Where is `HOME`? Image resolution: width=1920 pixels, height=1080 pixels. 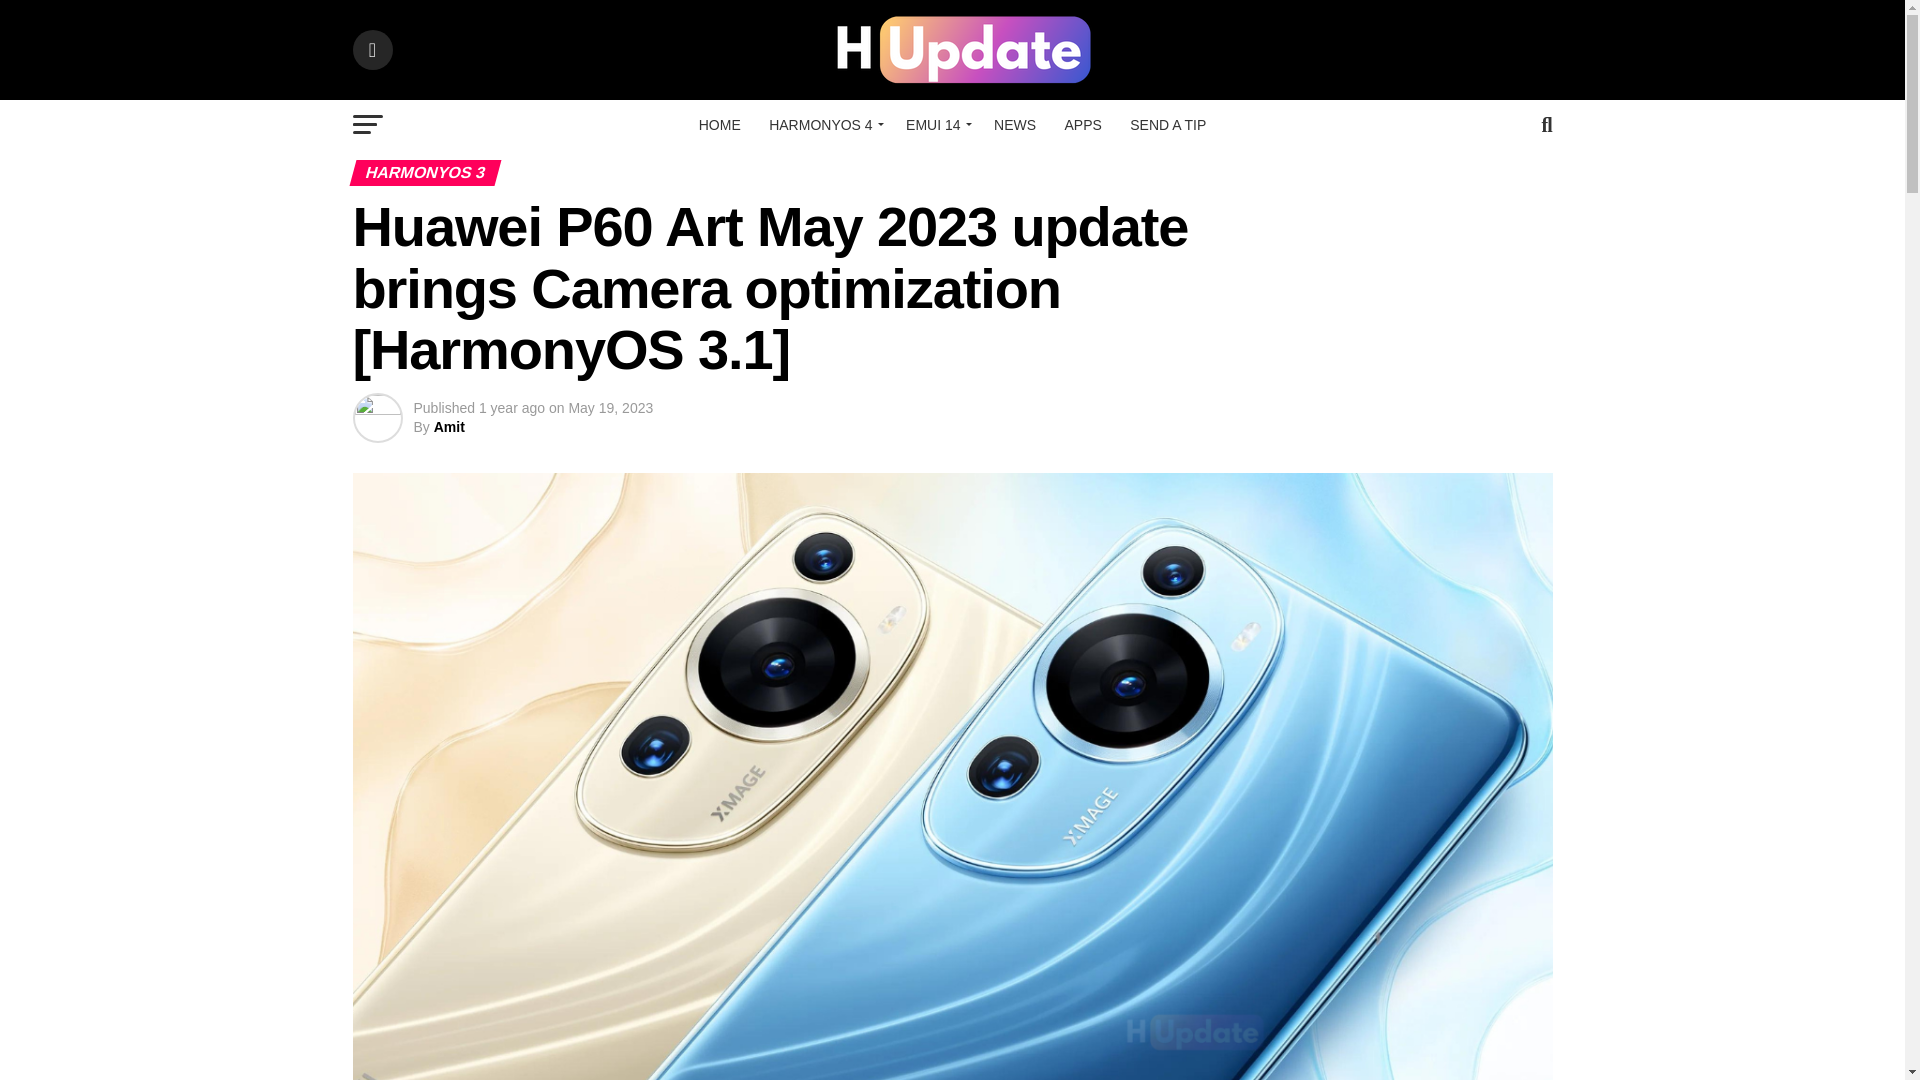 HOME is located at coordinates (720, 125).